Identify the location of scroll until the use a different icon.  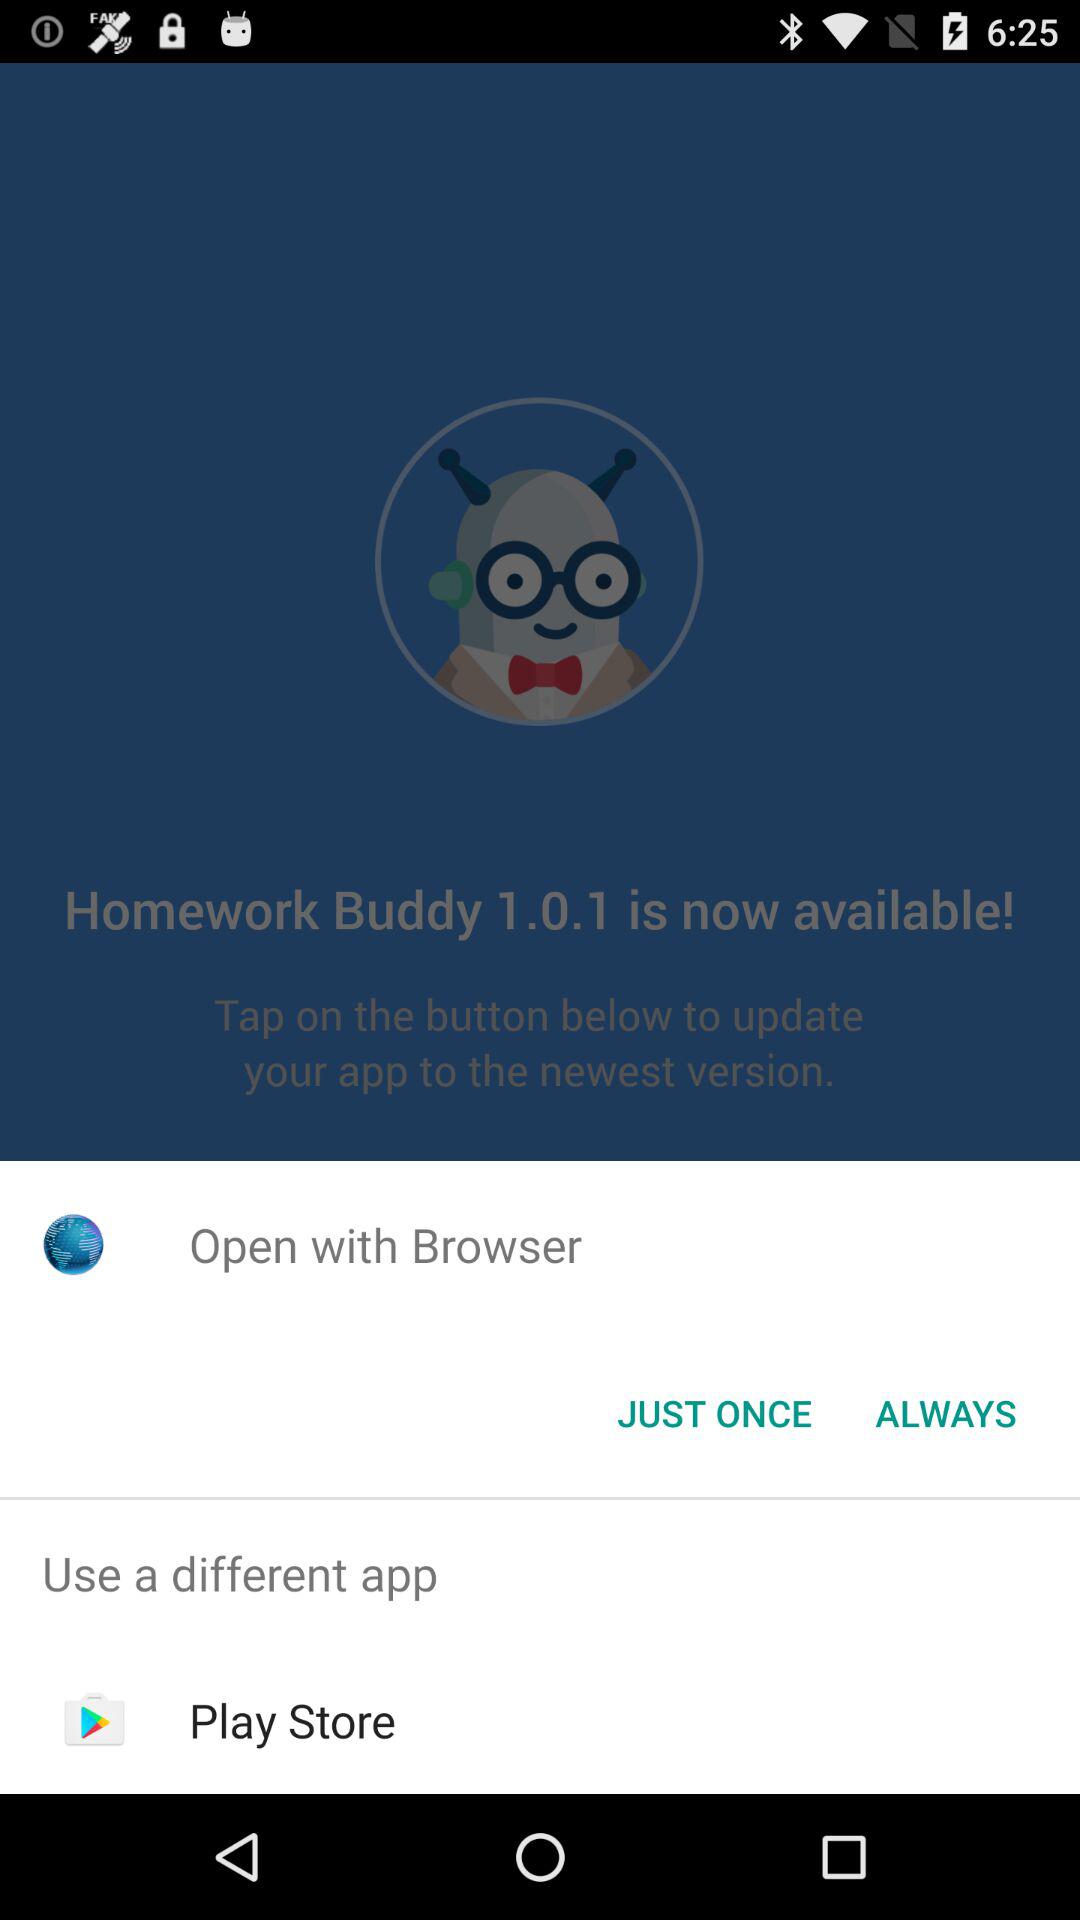
(540, 1574).